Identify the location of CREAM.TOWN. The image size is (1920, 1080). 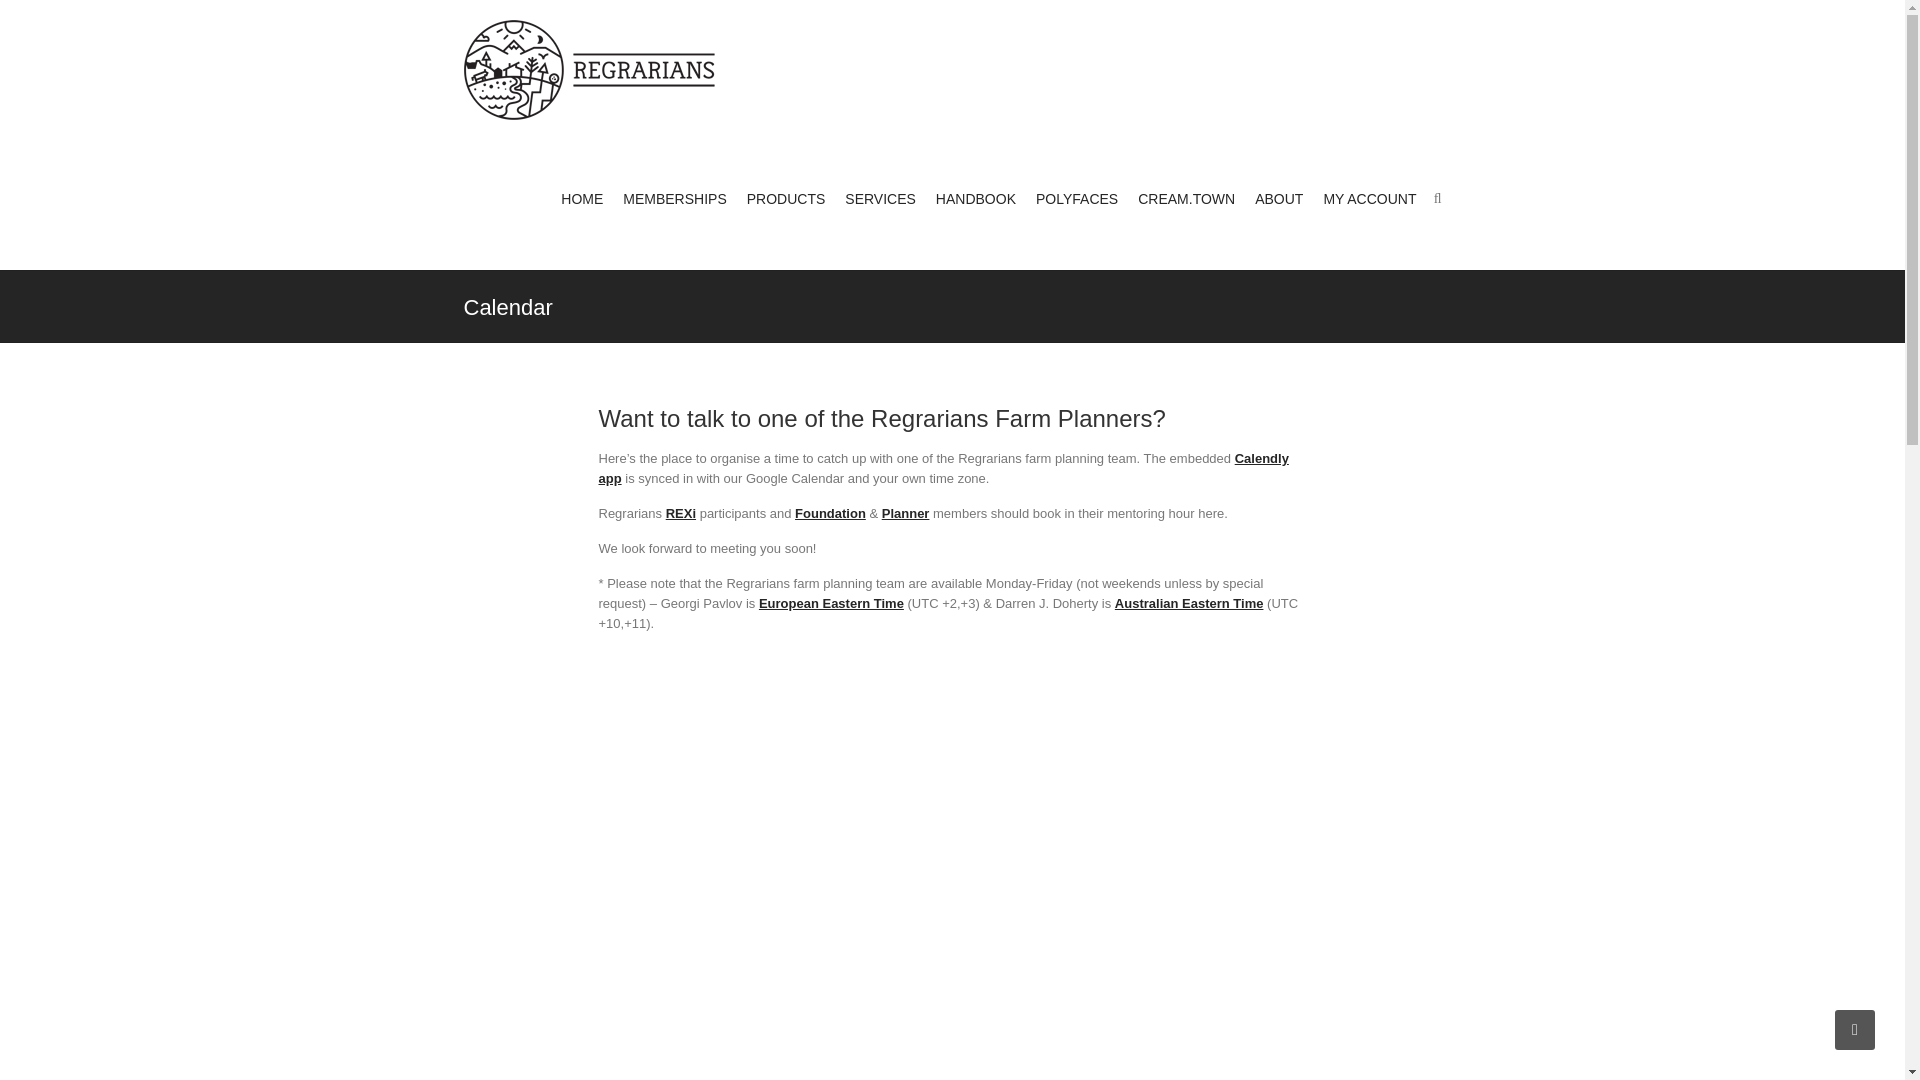
(1186, 200).